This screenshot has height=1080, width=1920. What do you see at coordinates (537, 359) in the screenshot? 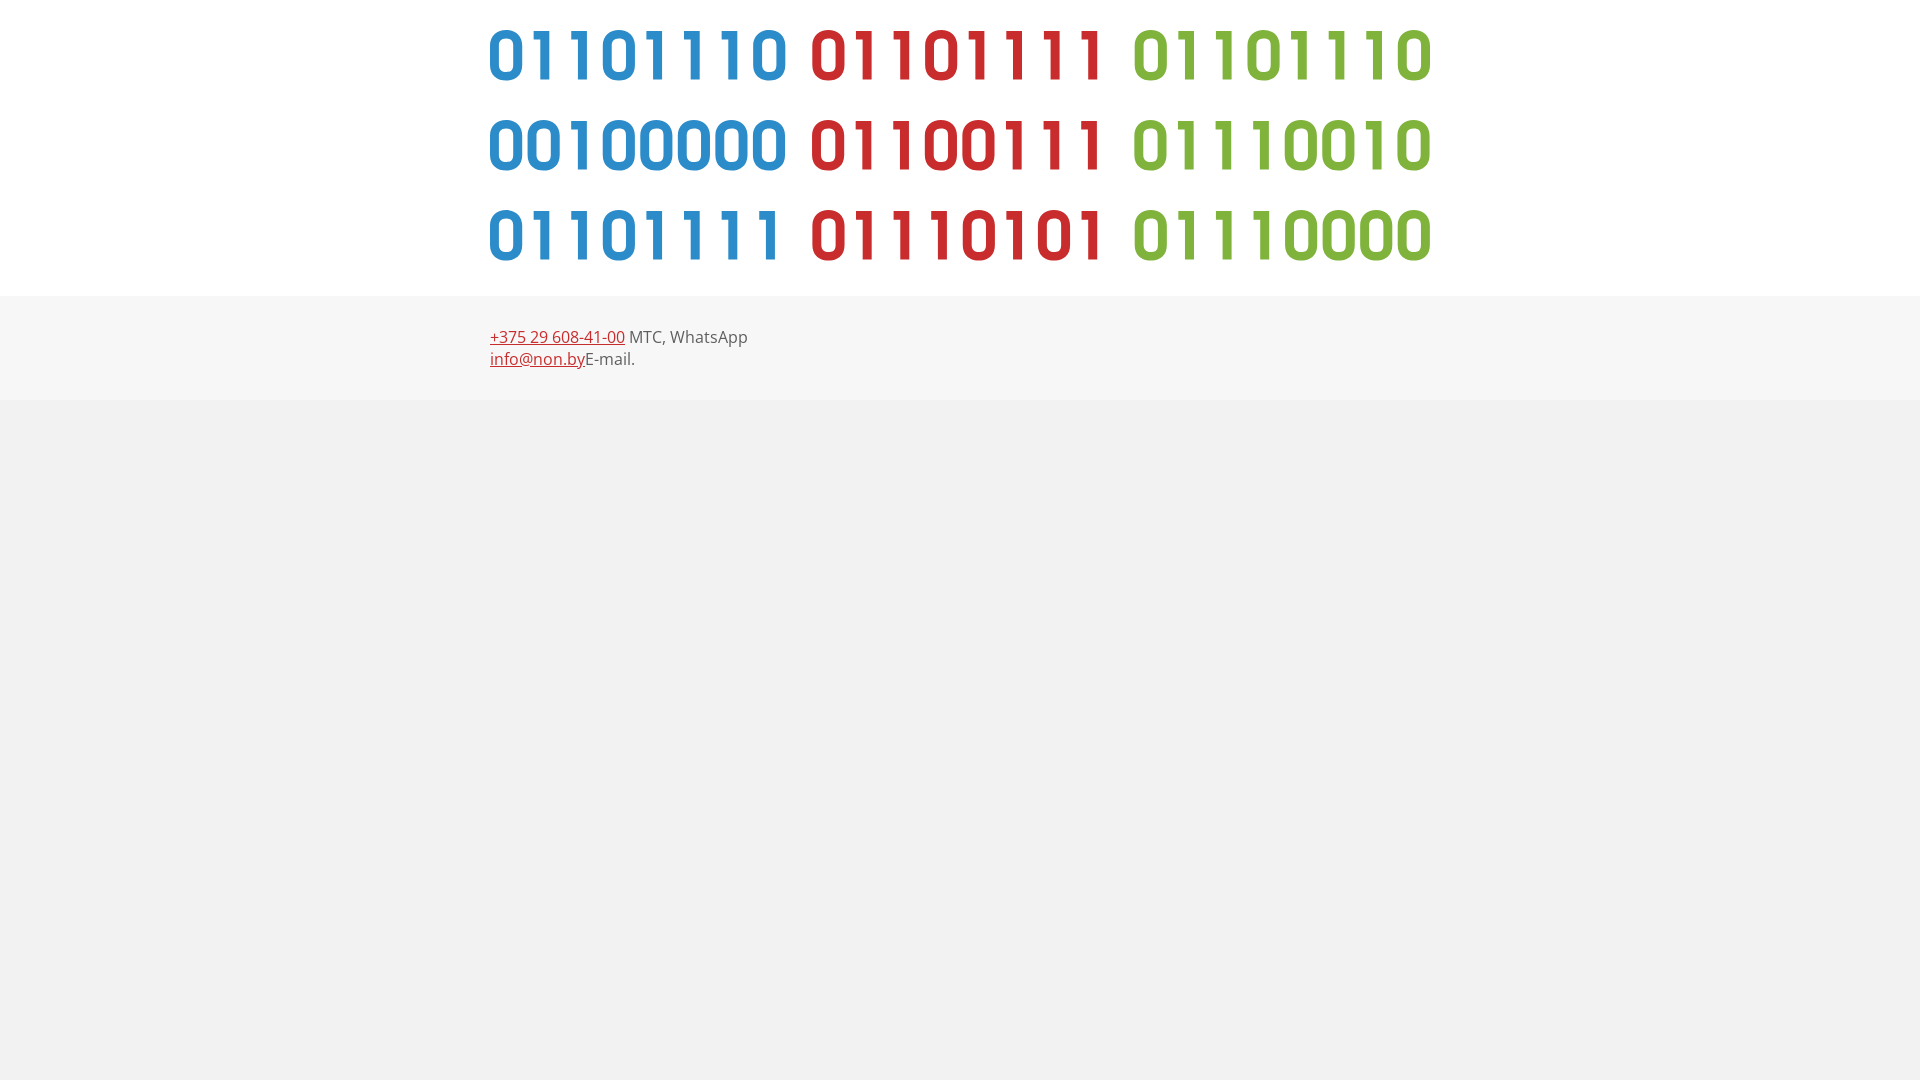
I see `info@non.by` at bounding box center [537, 359].